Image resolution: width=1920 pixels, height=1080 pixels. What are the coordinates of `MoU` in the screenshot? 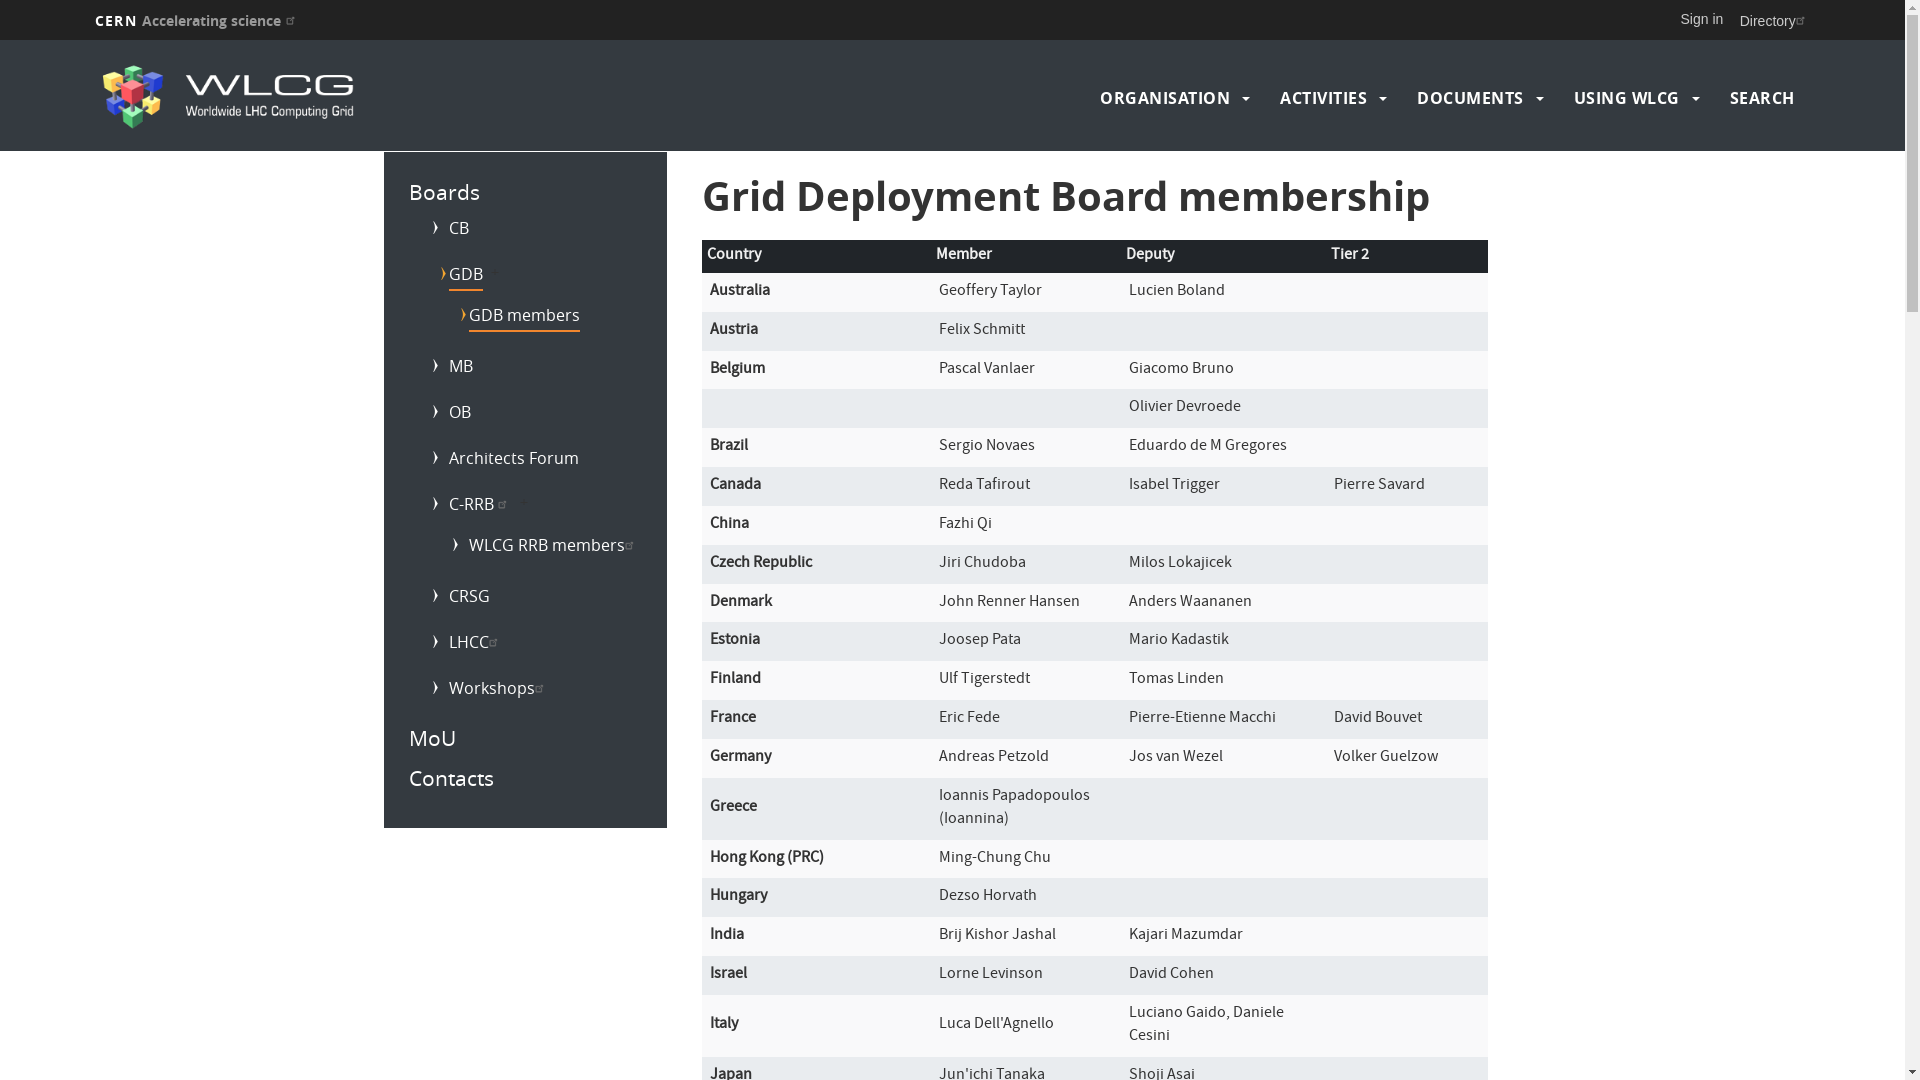 It's located at (432, 738).